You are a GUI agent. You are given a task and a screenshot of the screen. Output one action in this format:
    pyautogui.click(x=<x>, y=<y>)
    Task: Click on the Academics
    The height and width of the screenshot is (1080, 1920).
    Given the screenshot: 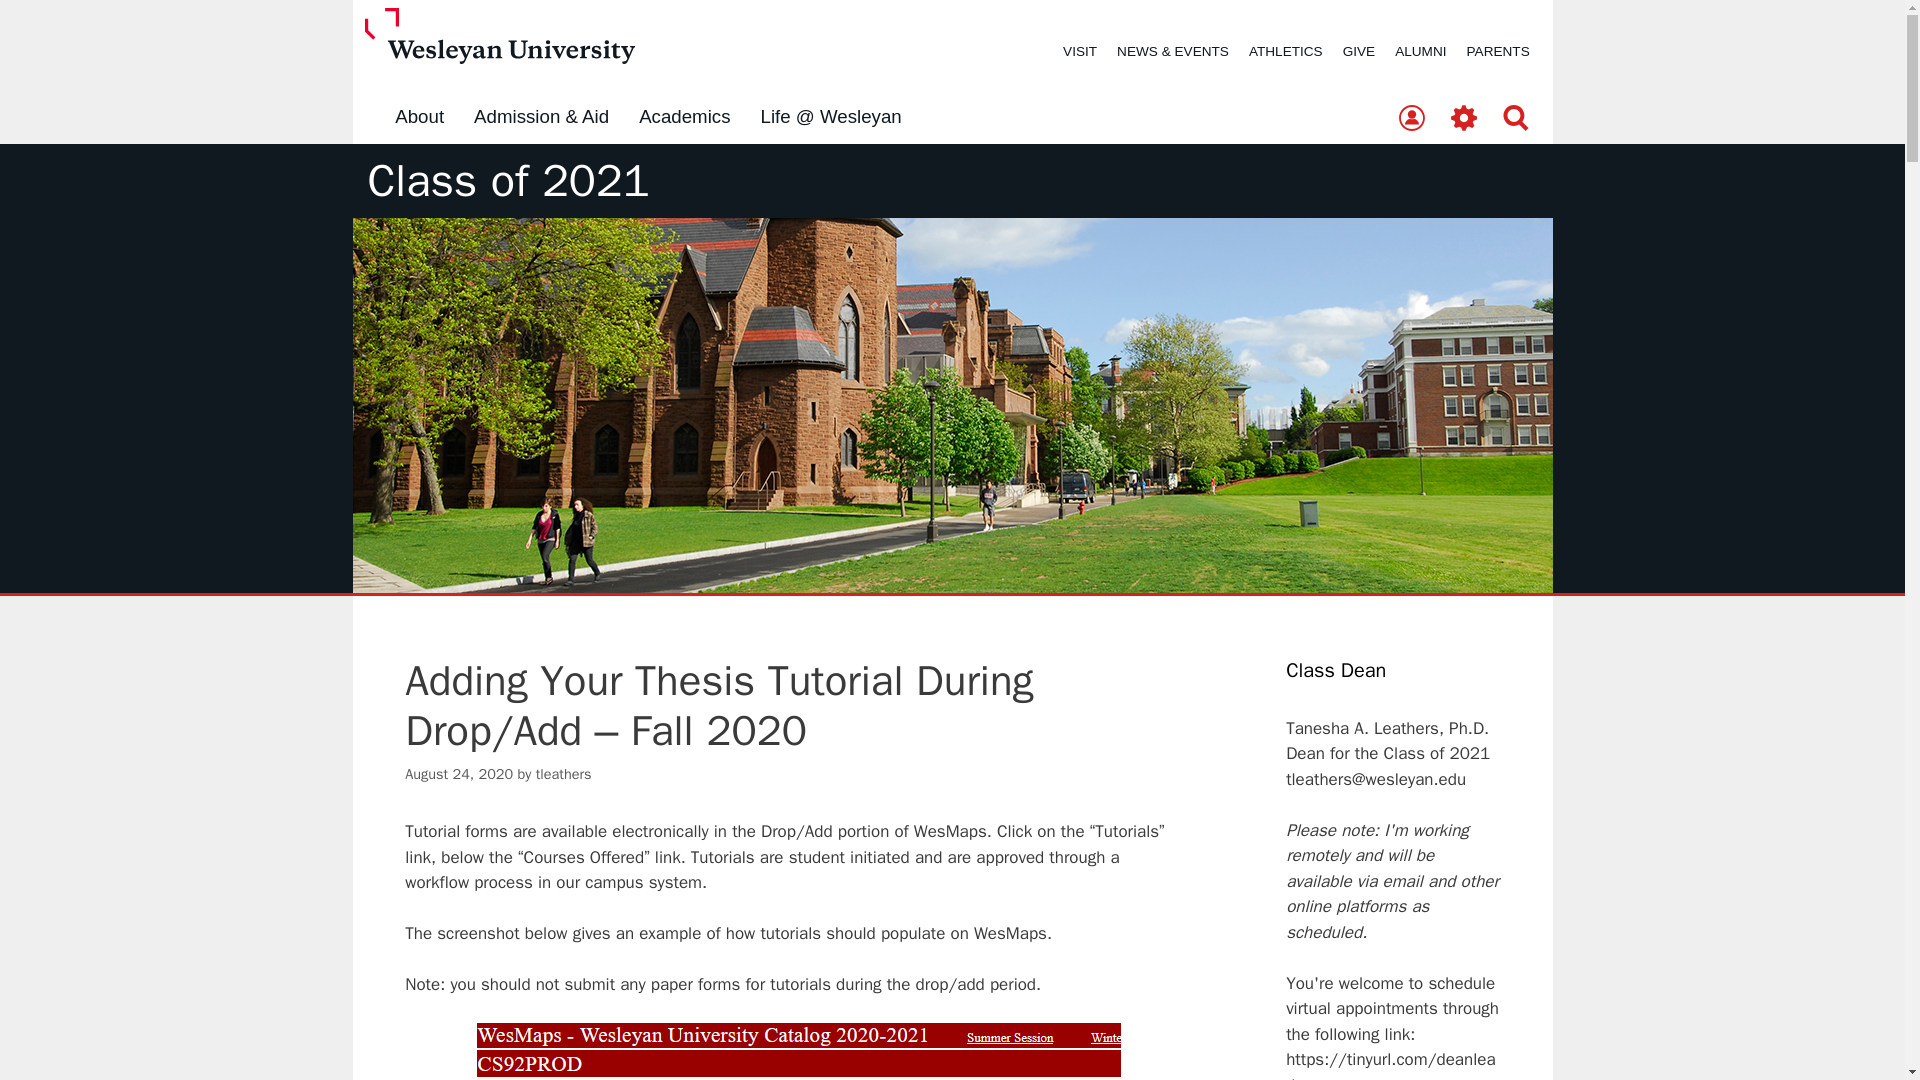 What is the action you would take?
    pyautogui.click(x=684, y=117)
    